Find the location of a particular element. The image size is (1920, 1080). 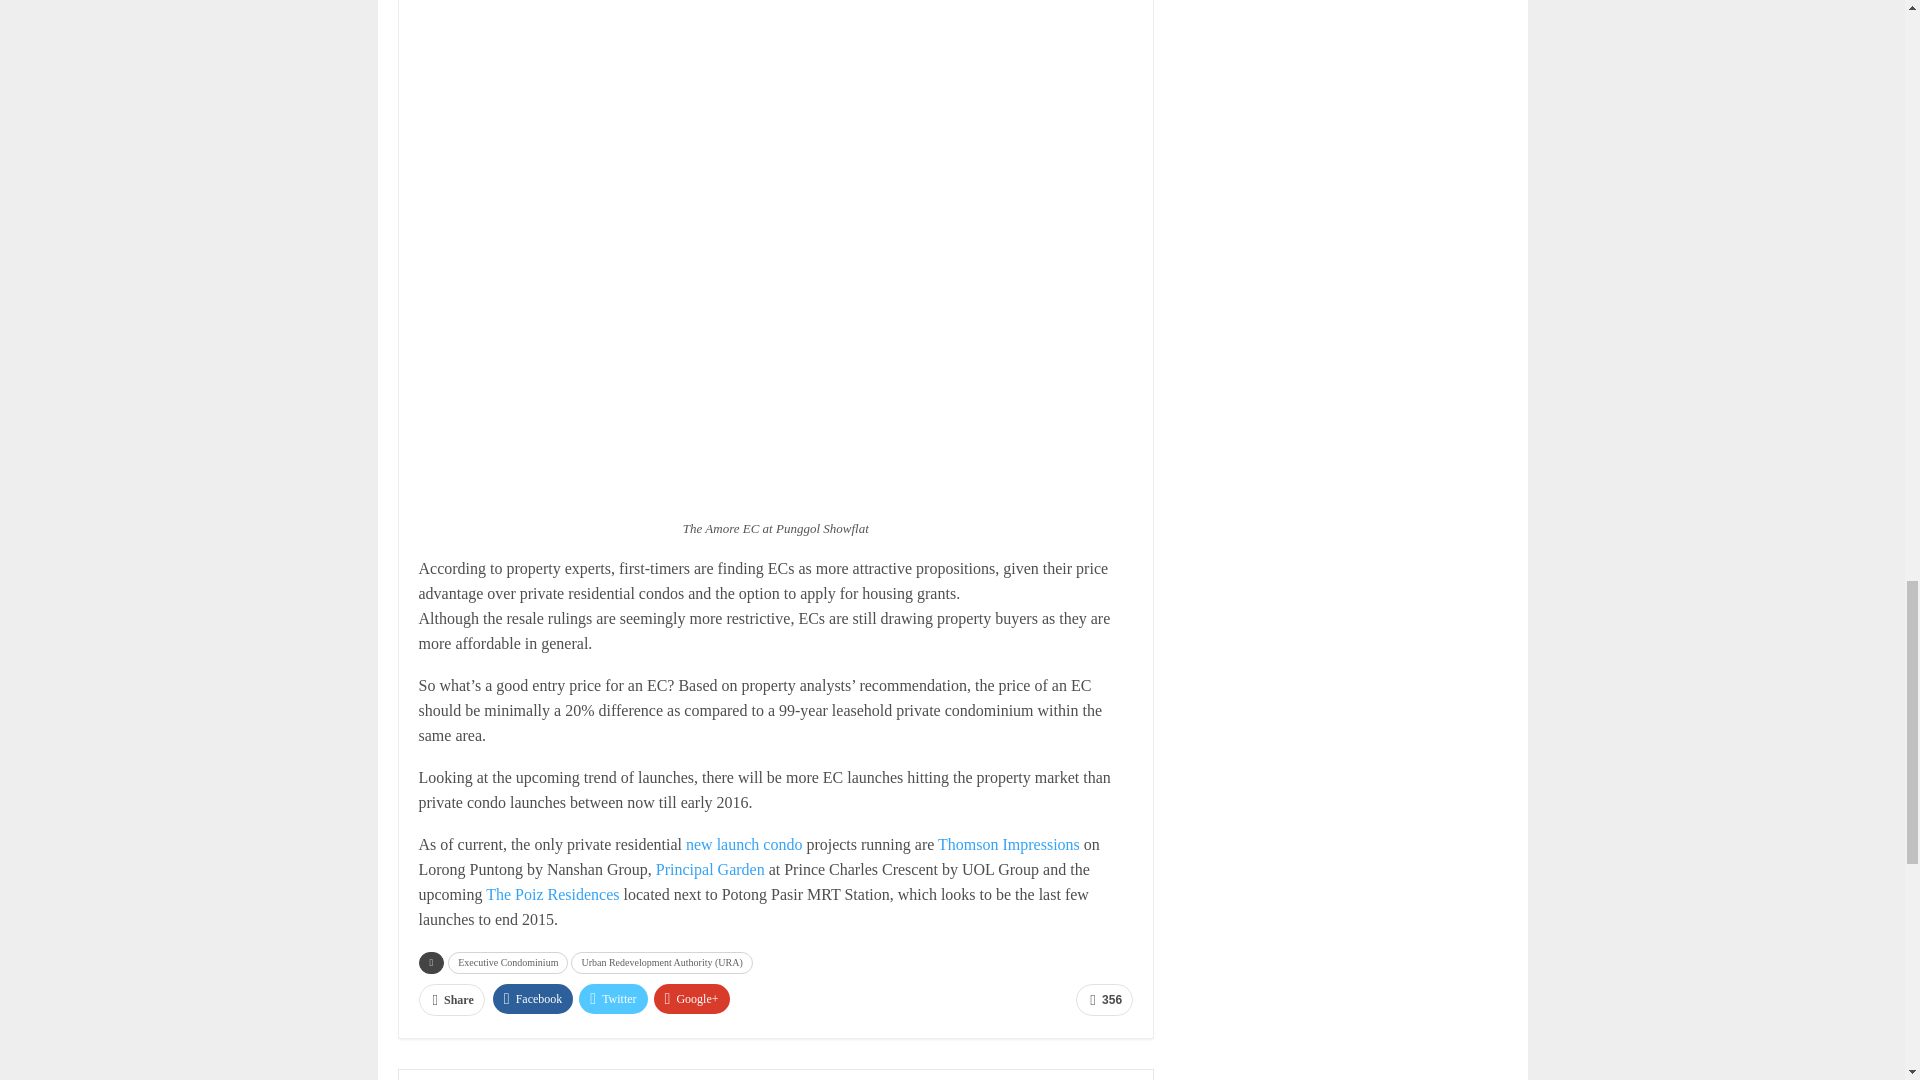

New Launch Condo is located at coordinates (744, 844).